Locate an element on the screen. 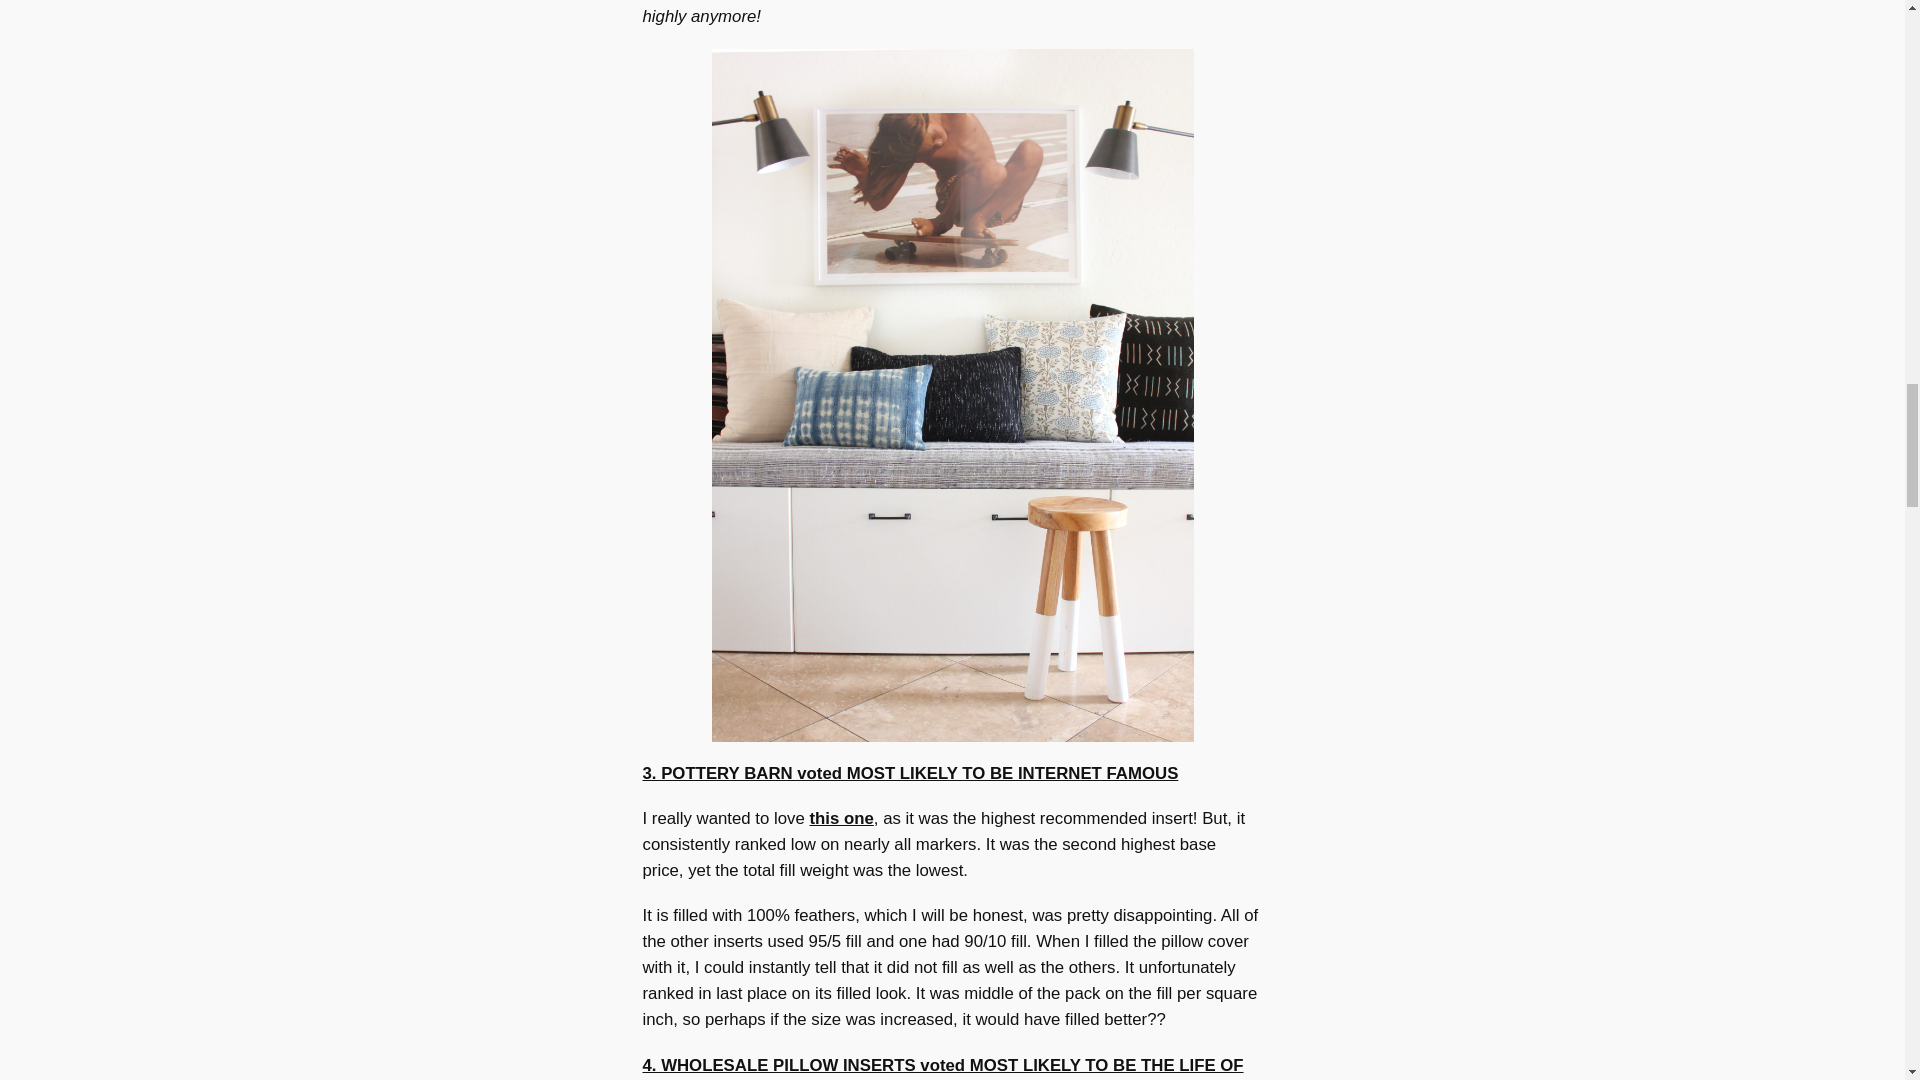 This screenshot has width=1920, height=1080. 3. POTTERY BARN voted MOST LIKELY TO BE INTERNET FAMOUS is located at coordinates (910, 773).